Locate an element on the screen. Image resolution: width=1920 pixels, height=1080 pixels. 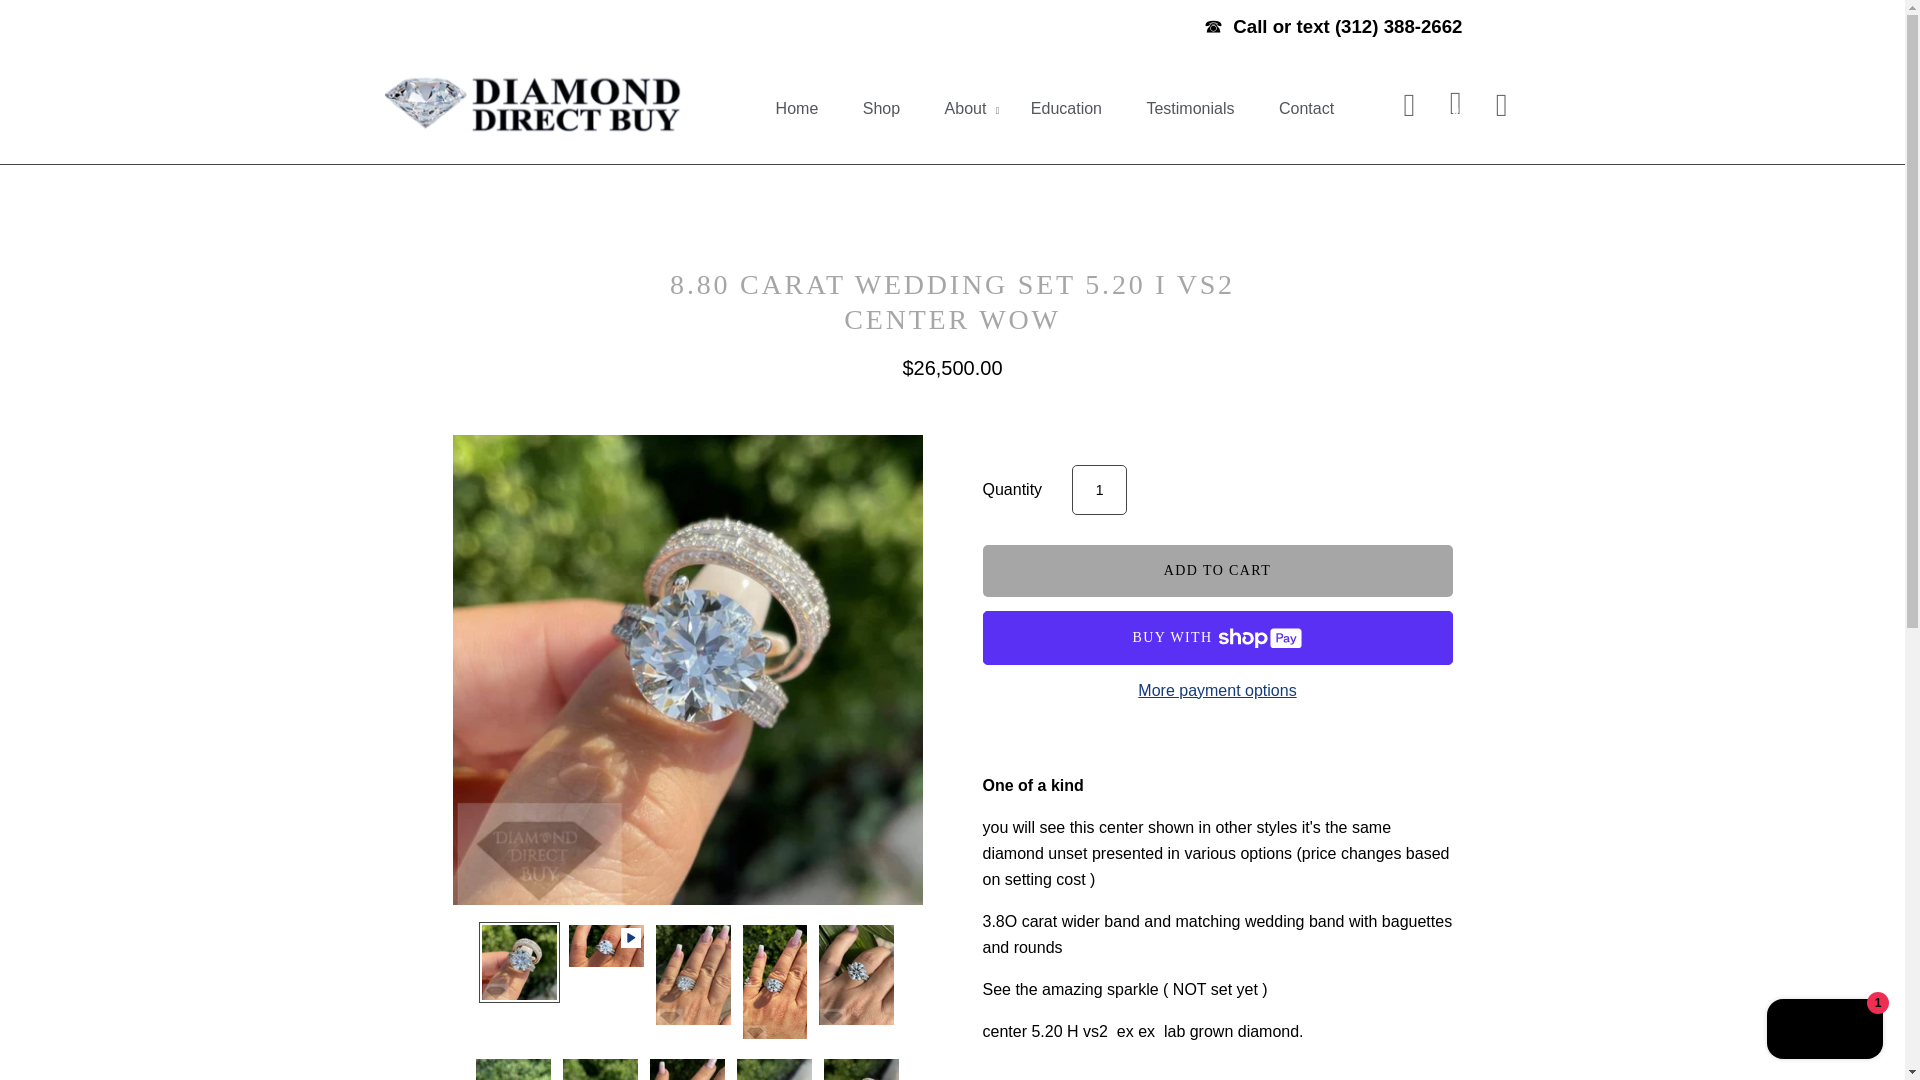
Add to cart is located at coordinates (1216, 571).